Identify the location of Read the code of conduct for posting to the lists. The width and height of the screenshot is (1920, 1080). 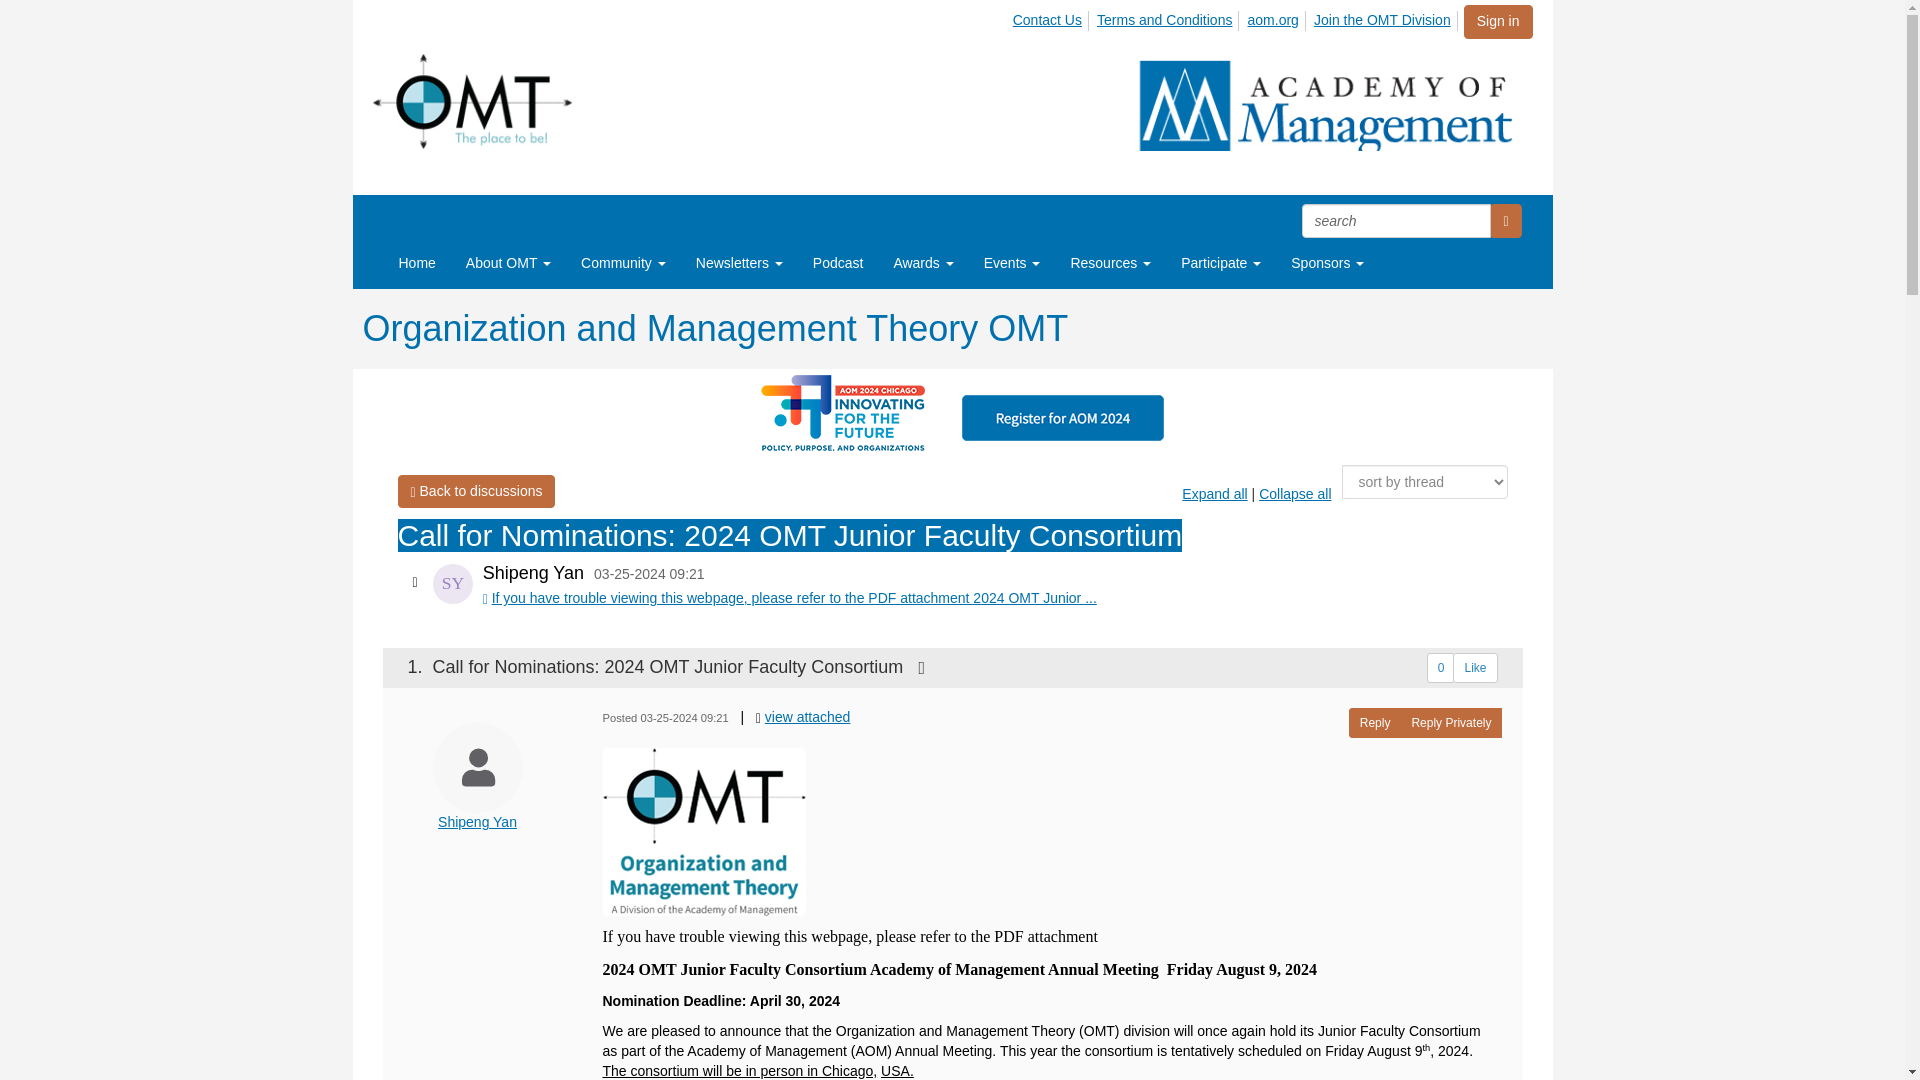
(1167, 20).